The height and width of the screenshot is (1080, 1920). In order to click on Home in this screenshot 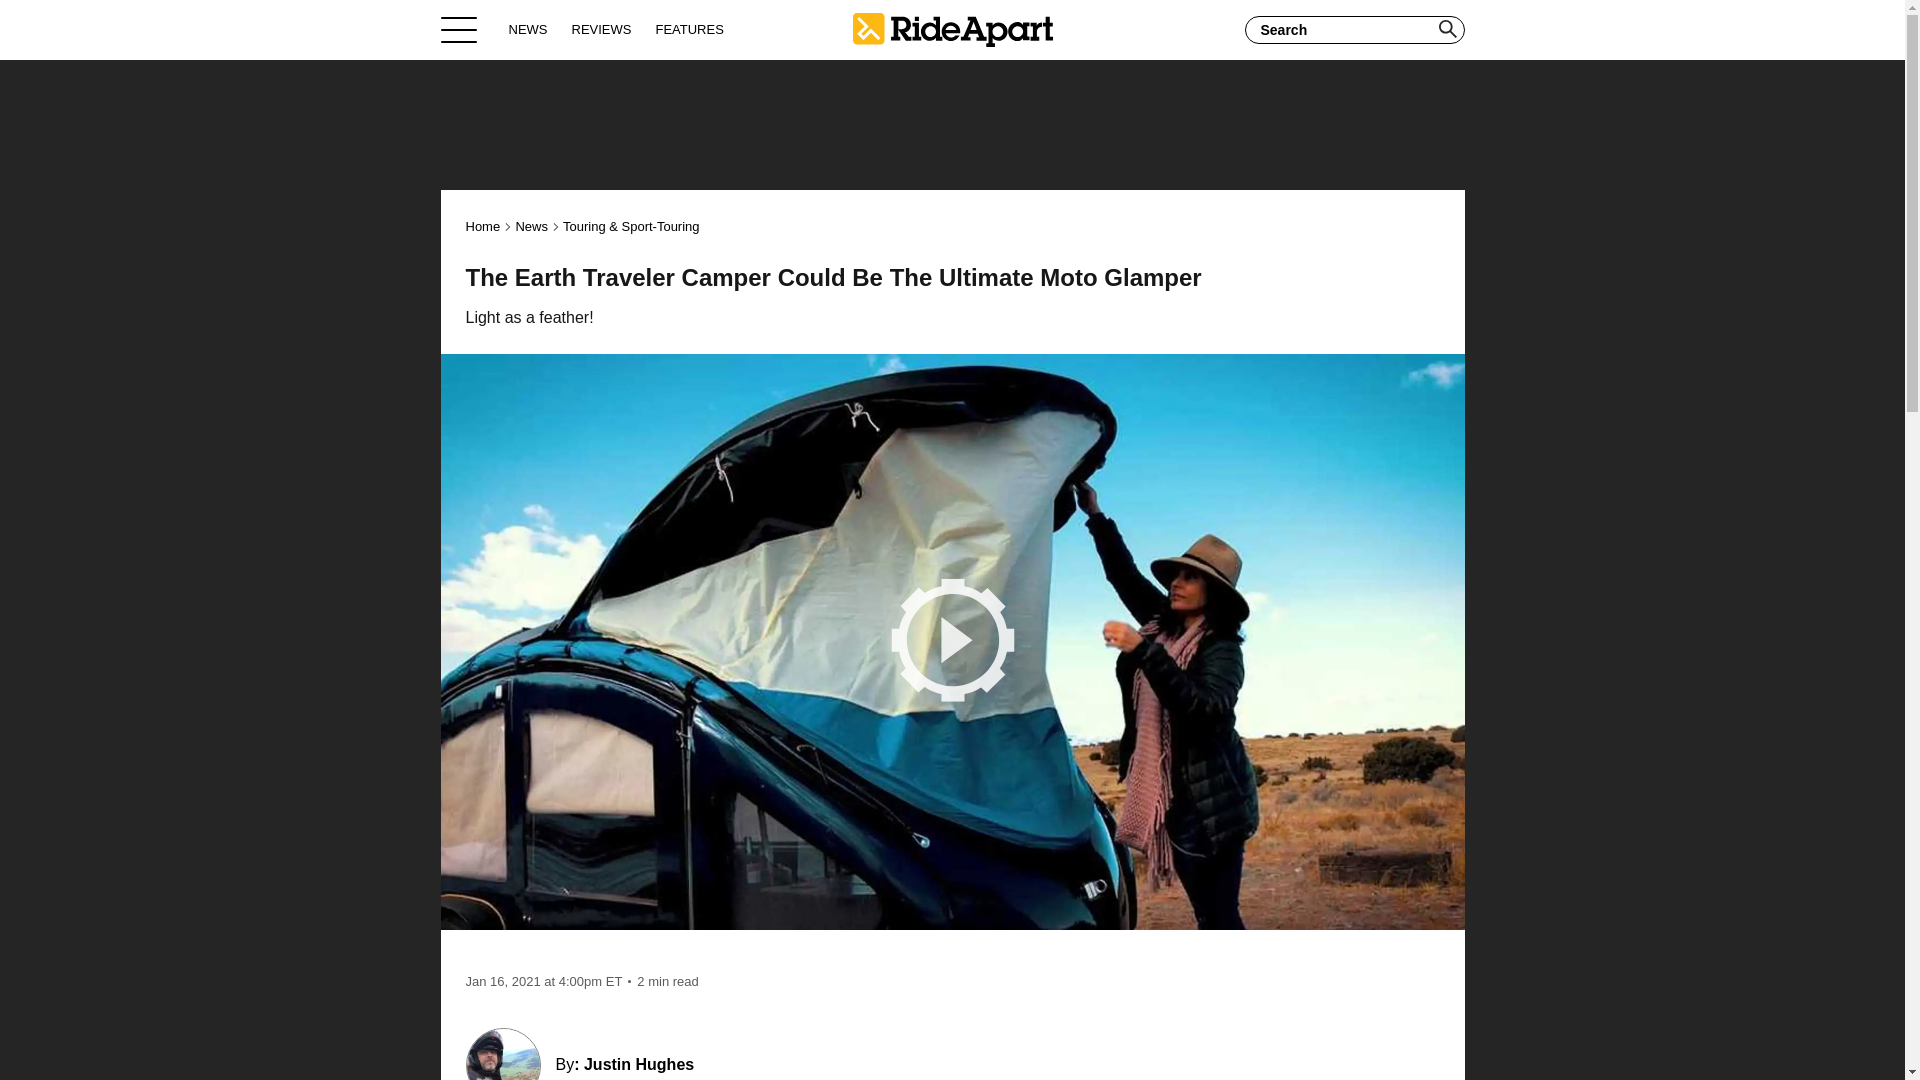, I will do `click(952, 29)`.